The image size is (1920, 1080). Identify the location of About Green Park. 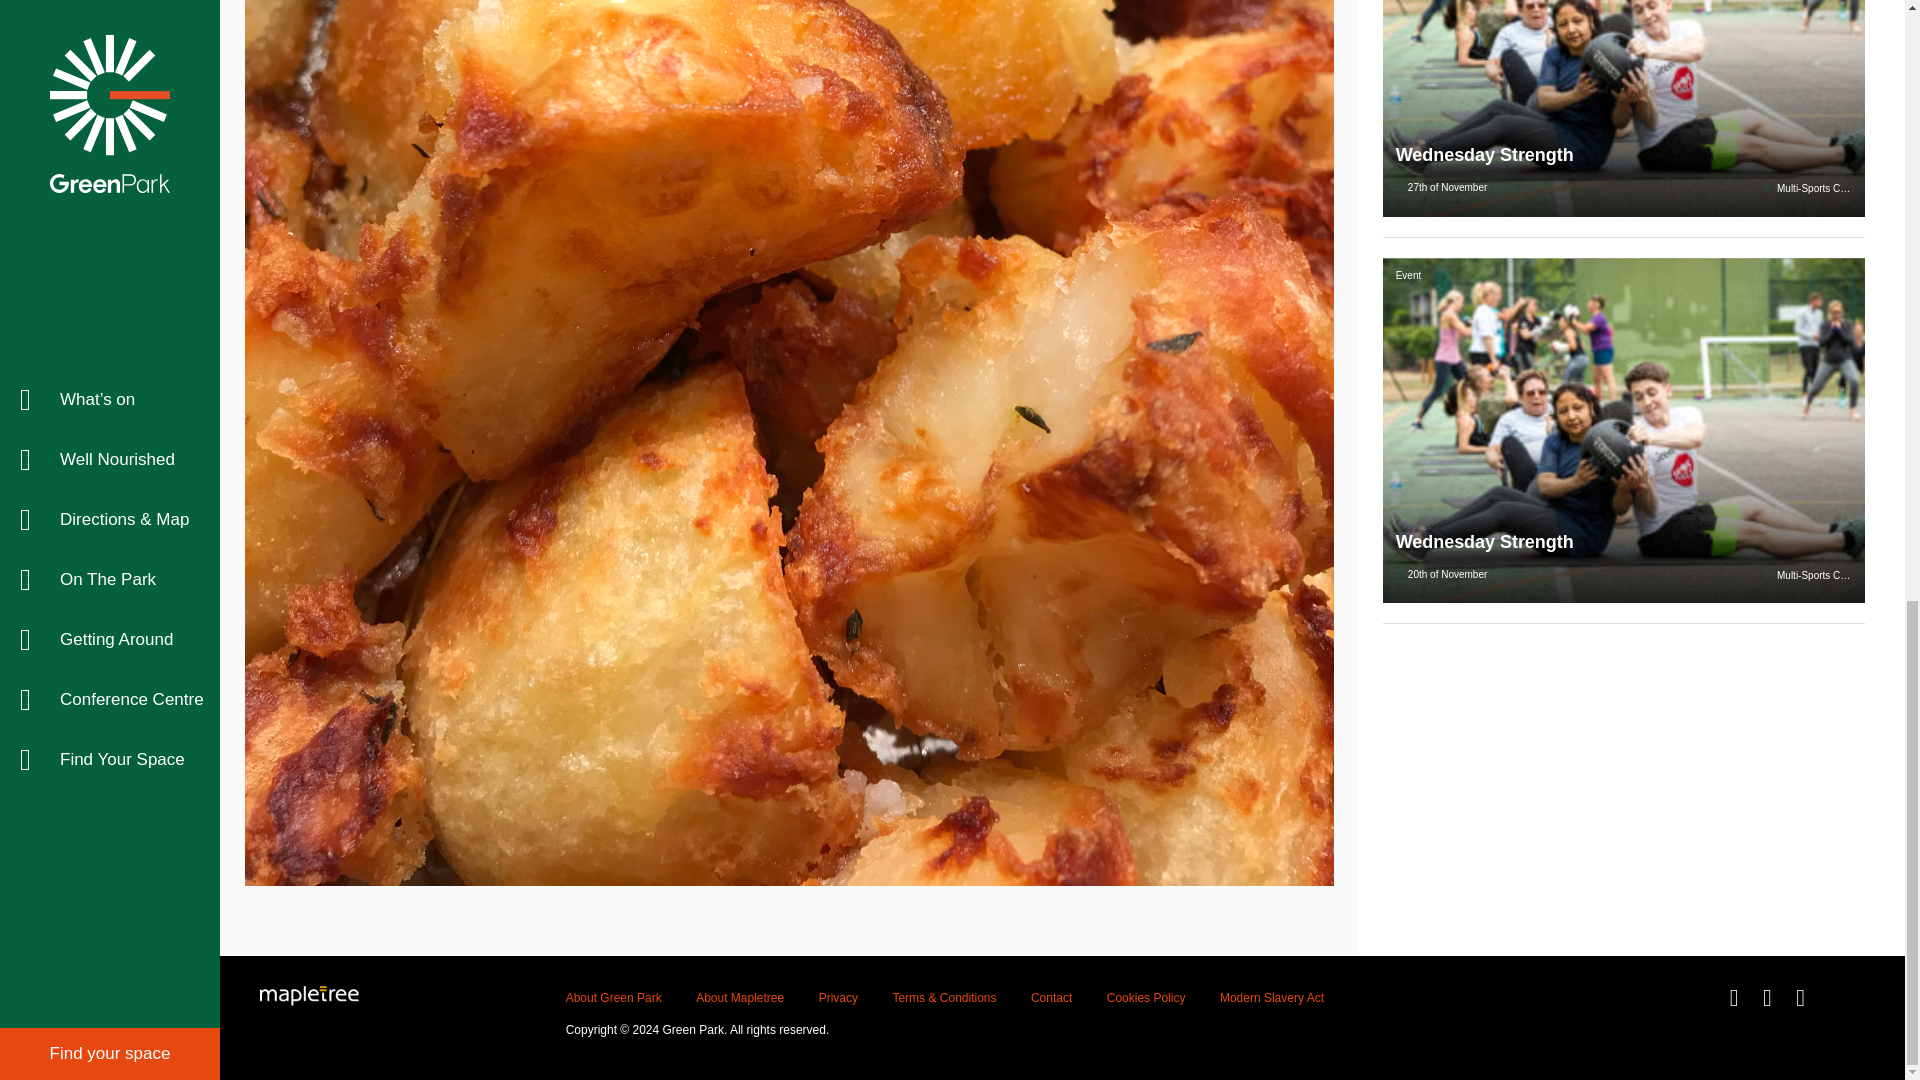
(614, 998).